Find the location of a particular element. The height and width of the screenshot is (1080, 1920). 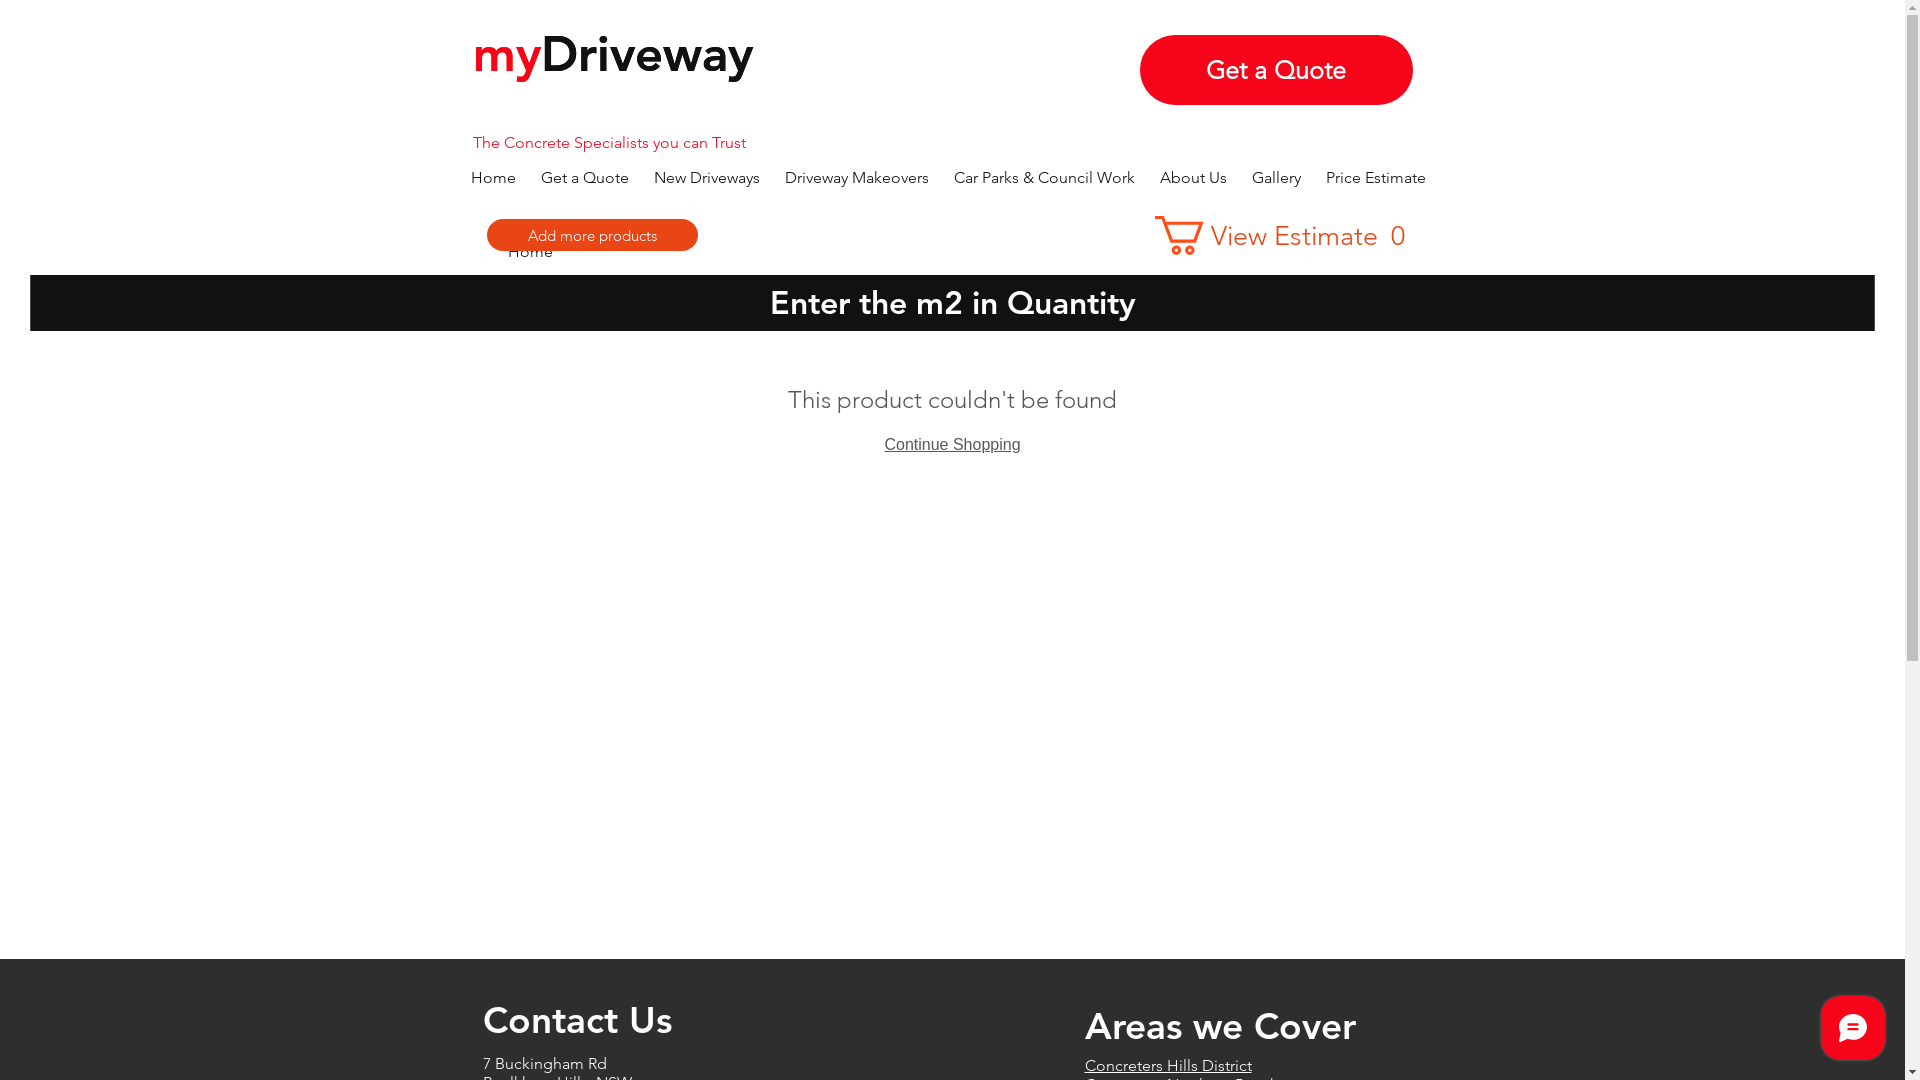

Home is located at coordinates (530, 252).